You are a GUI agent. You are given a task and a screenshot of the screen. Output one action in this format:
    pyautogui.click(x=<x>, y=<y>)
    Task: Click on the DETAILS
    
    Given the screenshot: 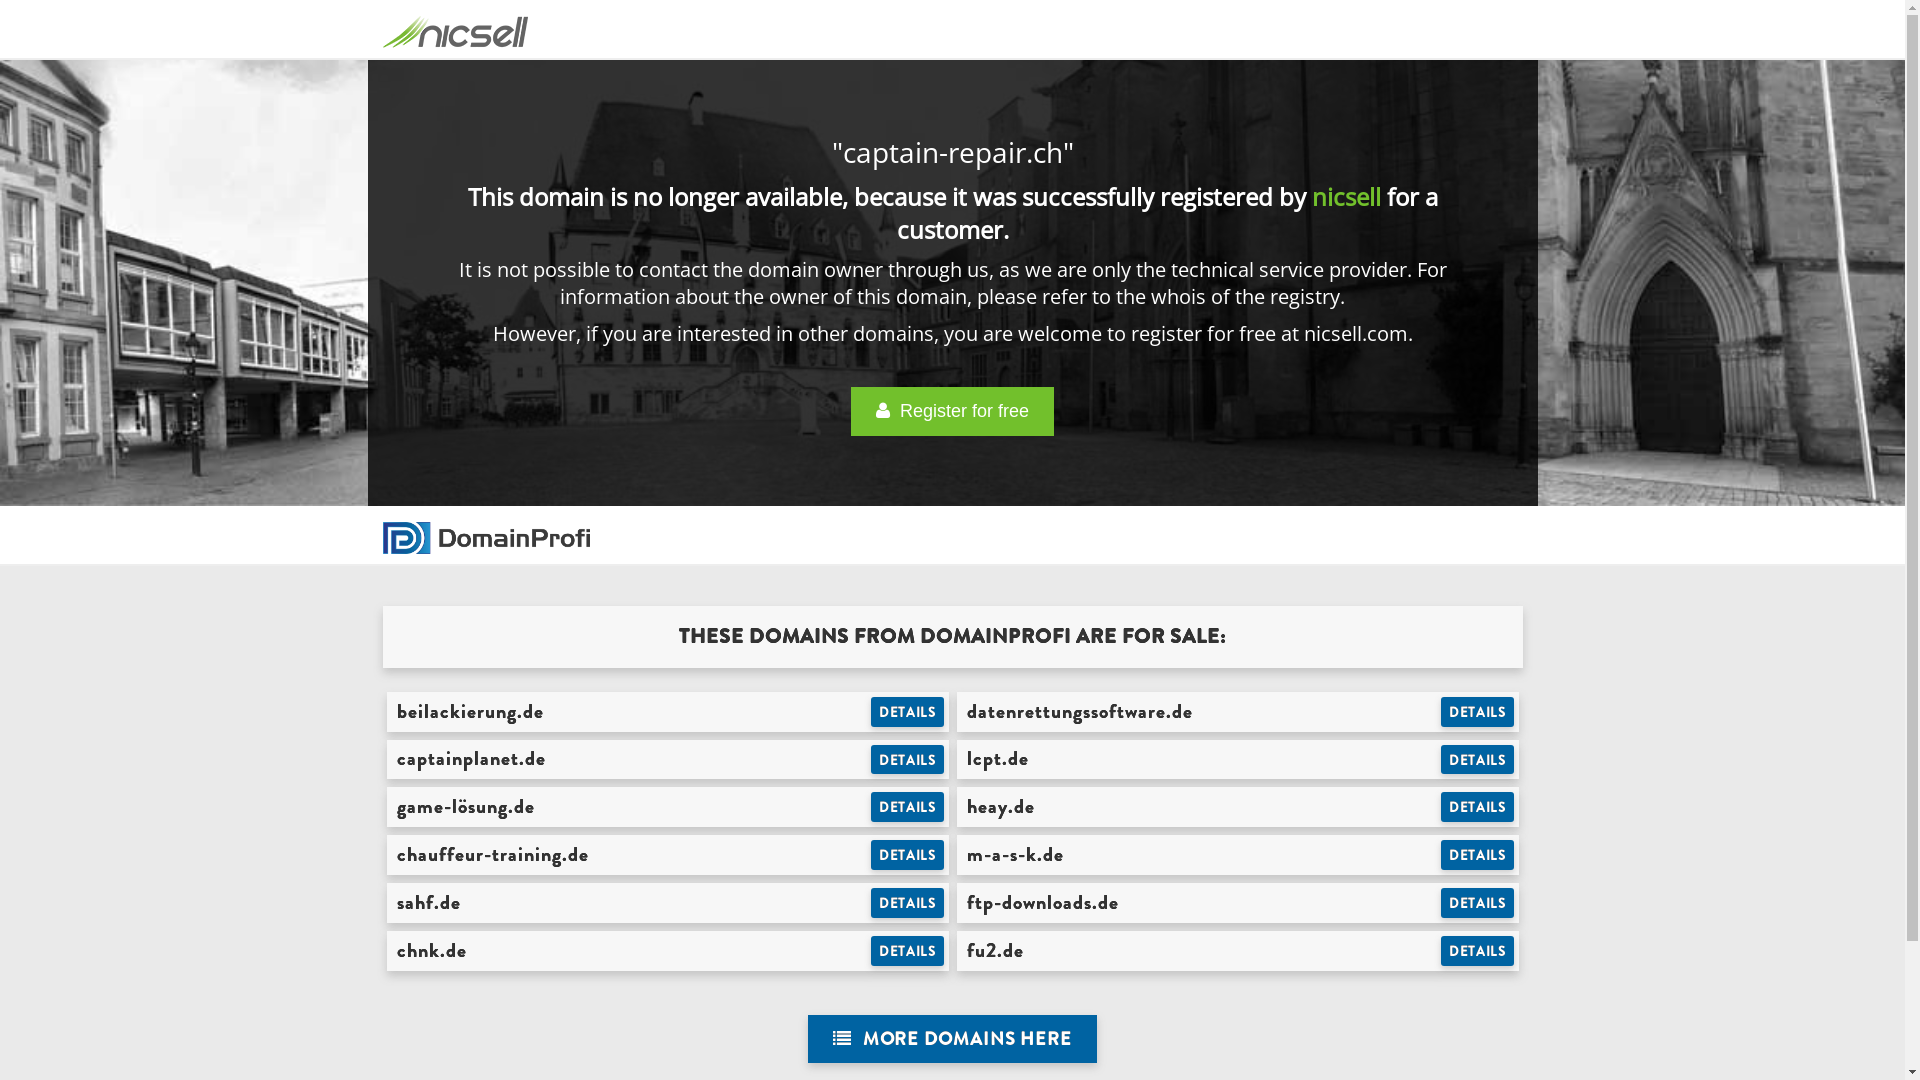 What is the action you would take?
    pyautogui.click(x=908, y=712)
    